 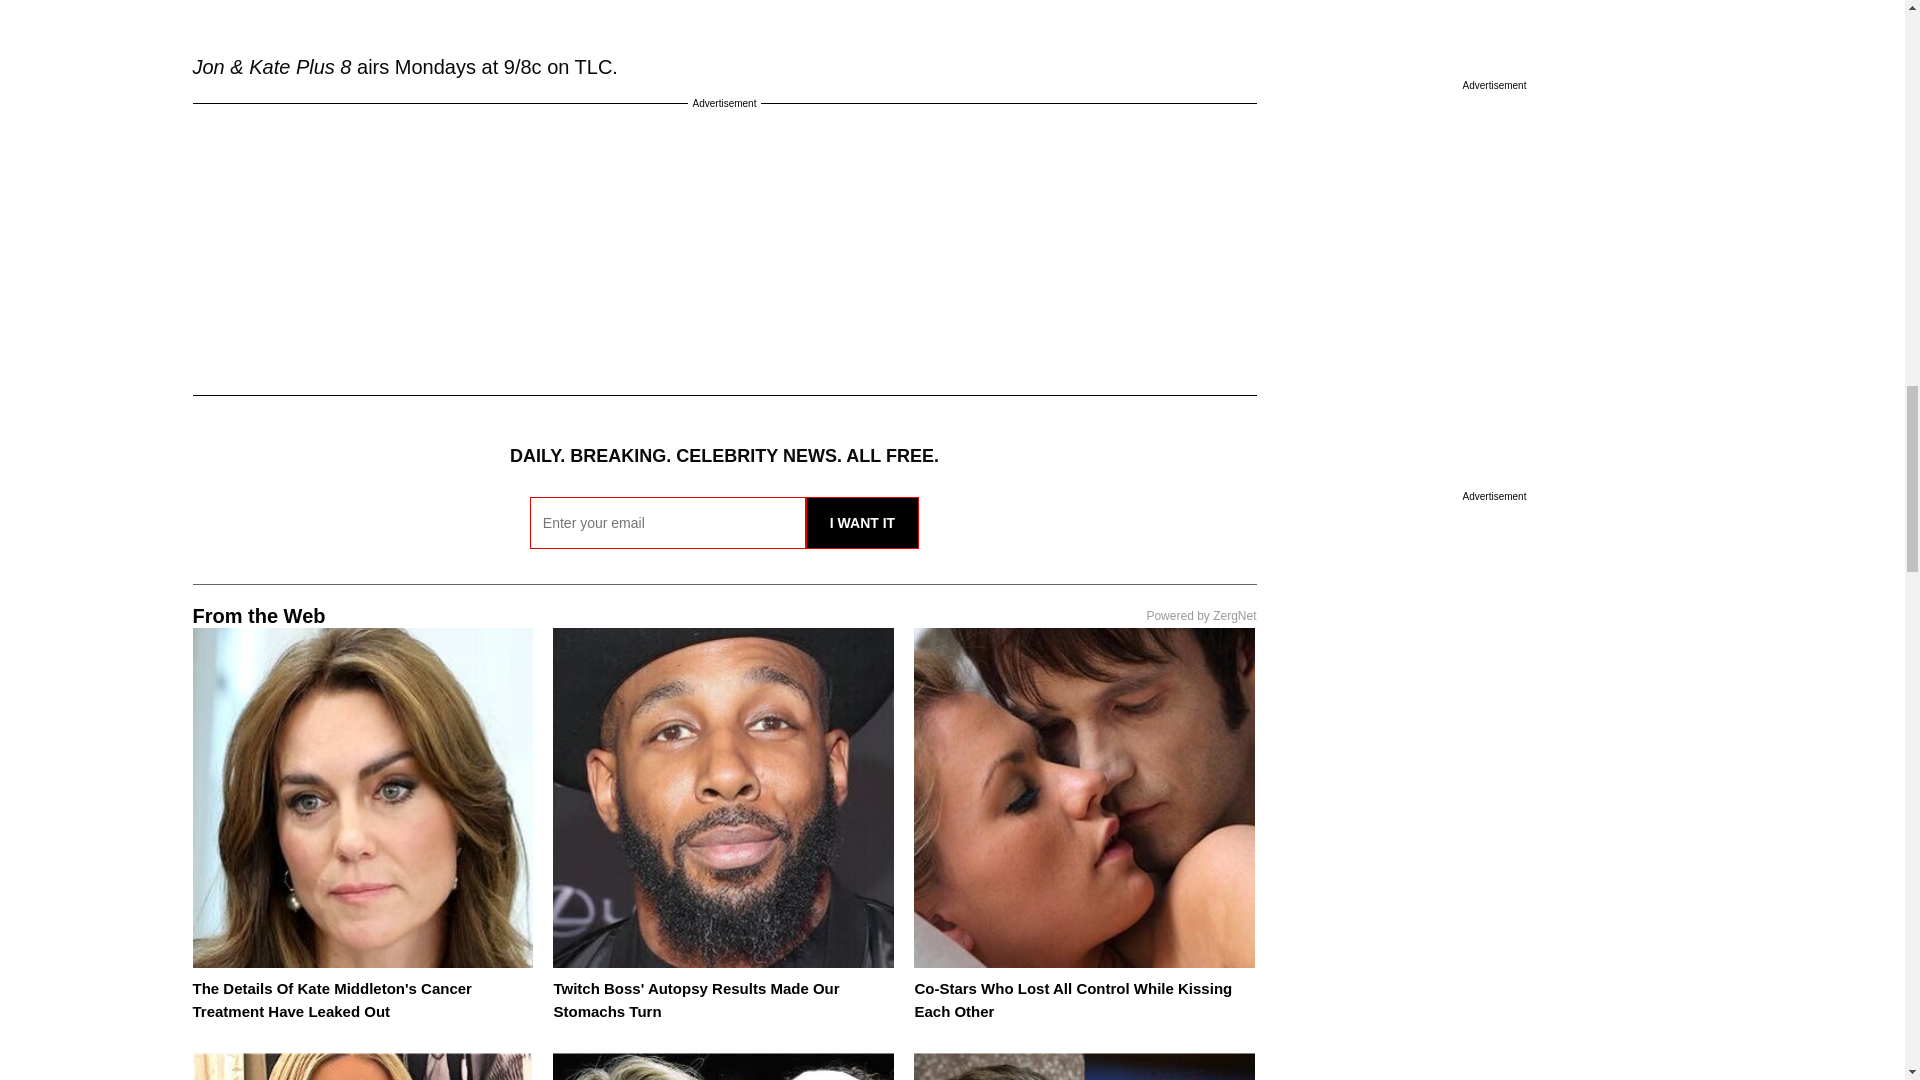 What do you see at coordinates (862, 521) in the screenshot?
I see `I WANT IT` at bounding box center [862, 521].